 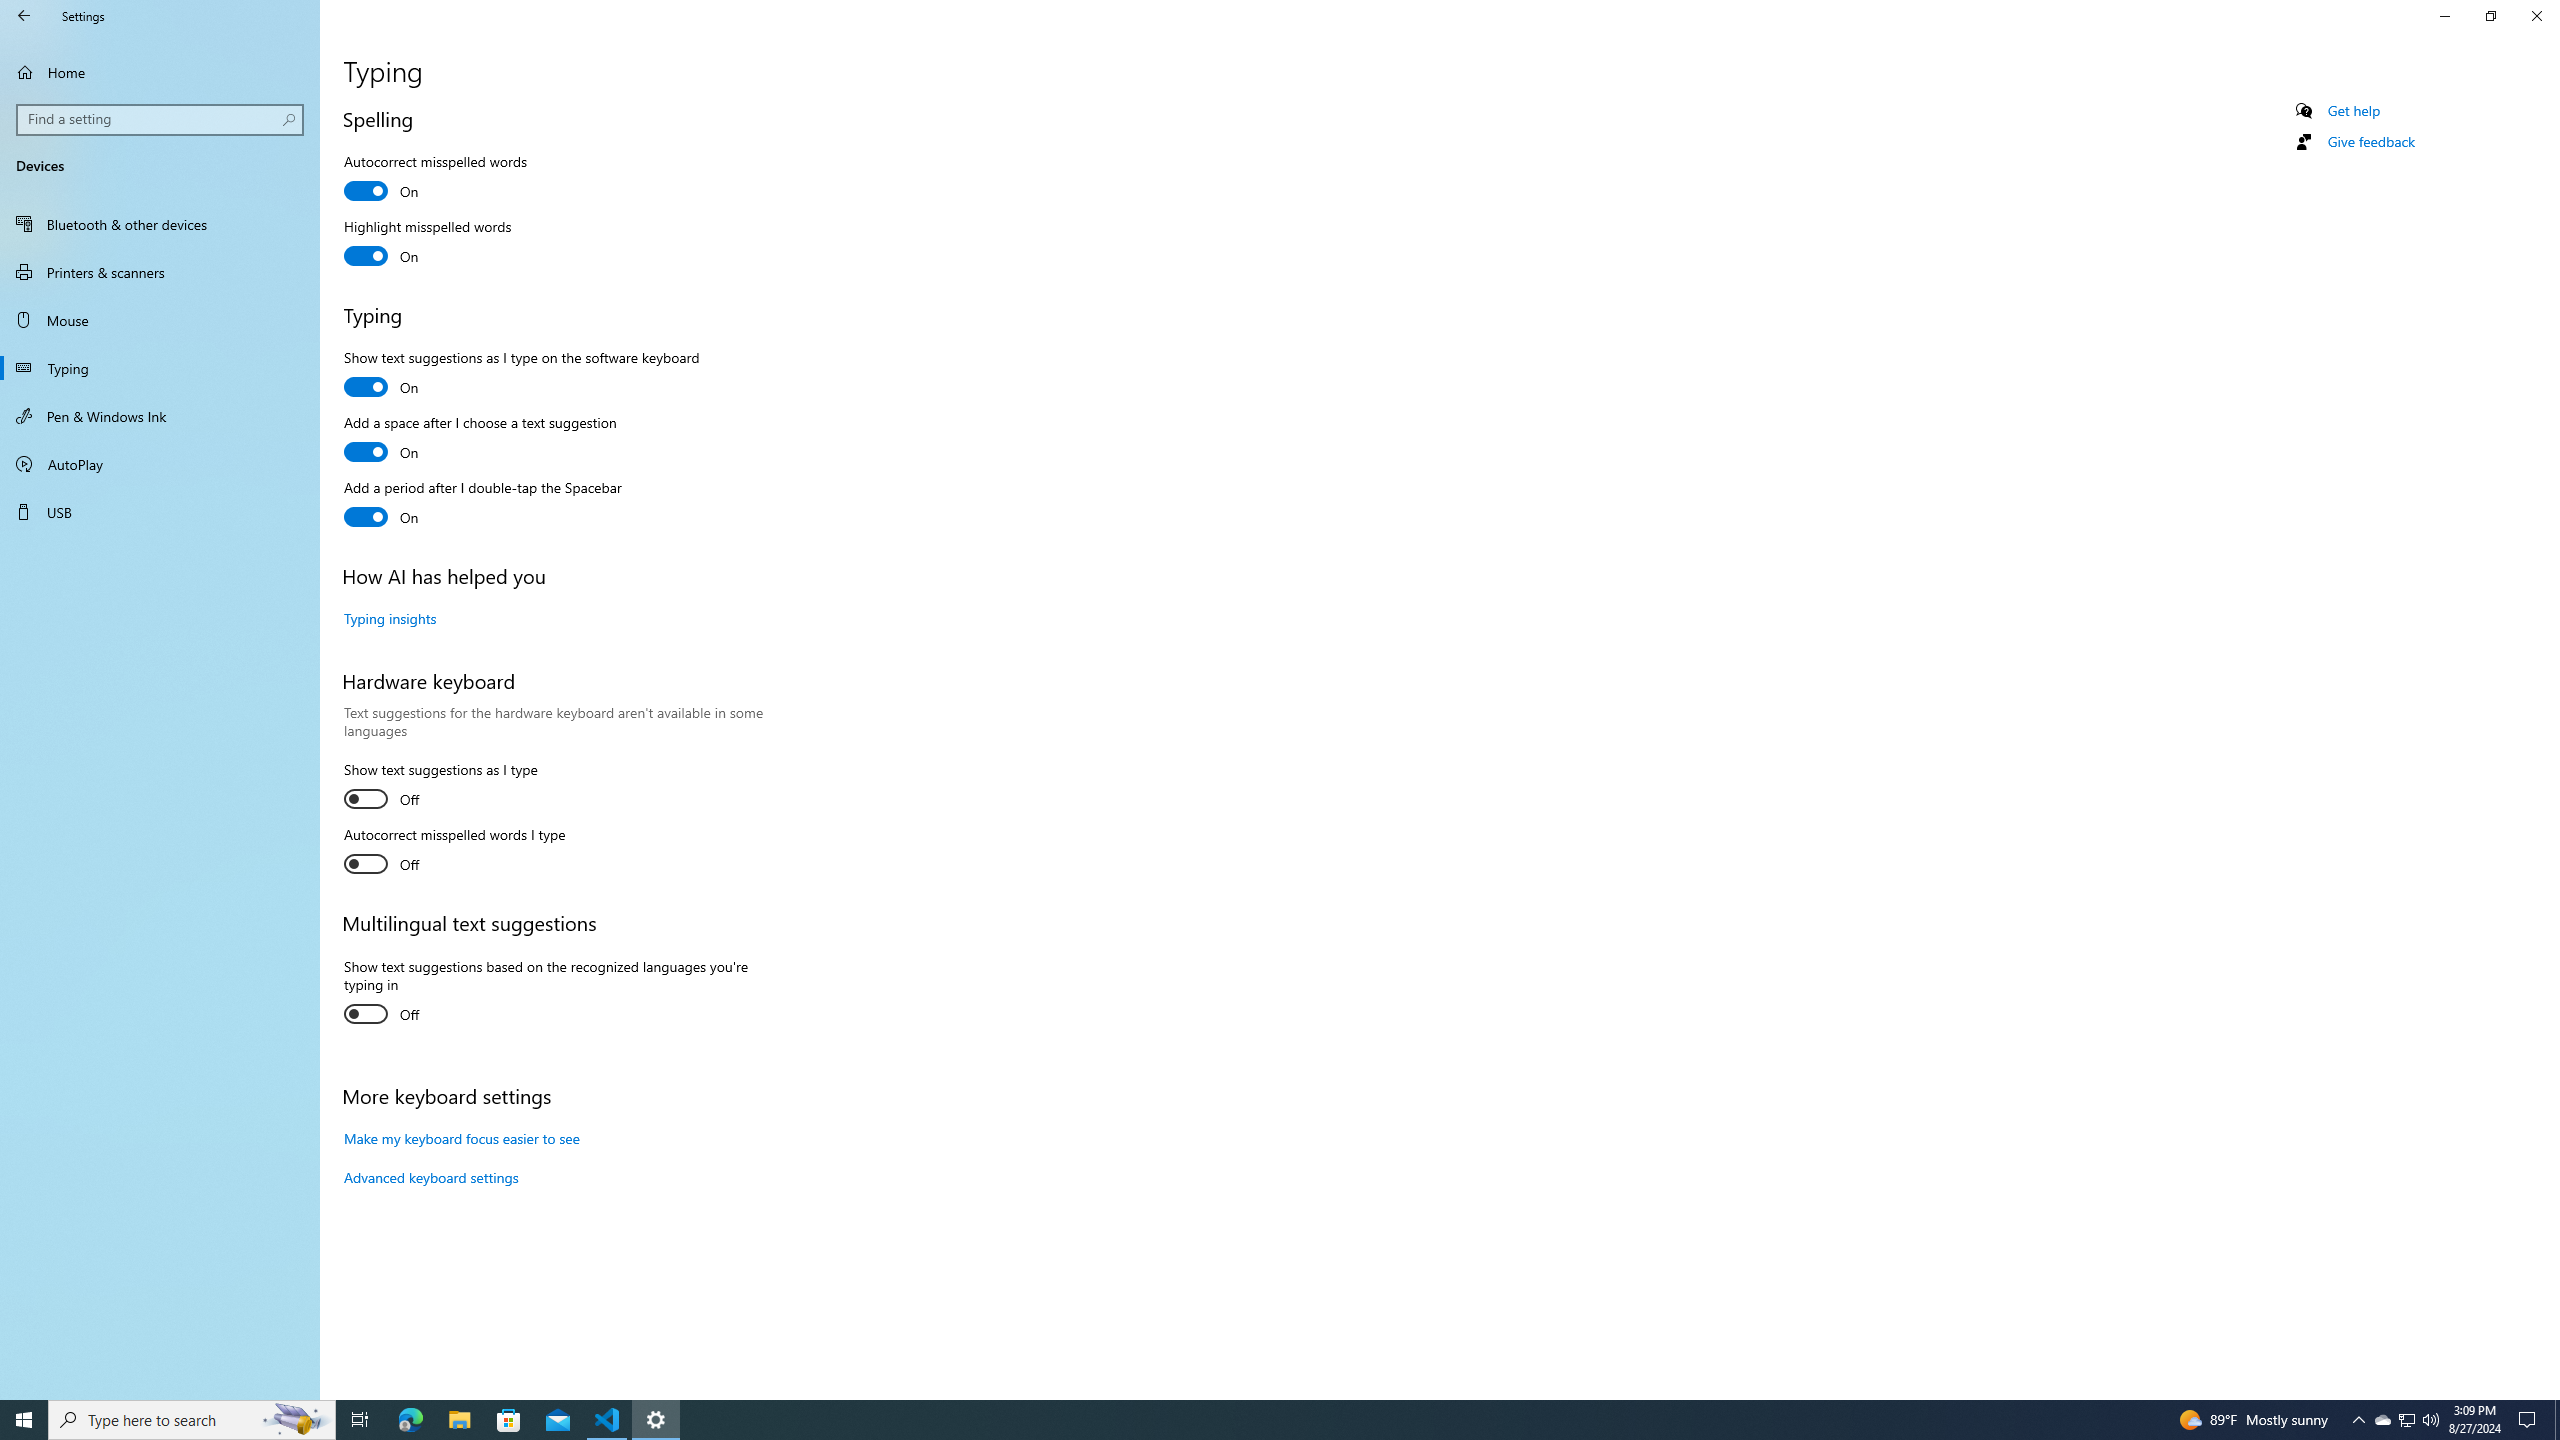 What do you see at coordinates (2536, 16) in the screenshot?
I see `Close Settings` at bounding box center [2536, 16].